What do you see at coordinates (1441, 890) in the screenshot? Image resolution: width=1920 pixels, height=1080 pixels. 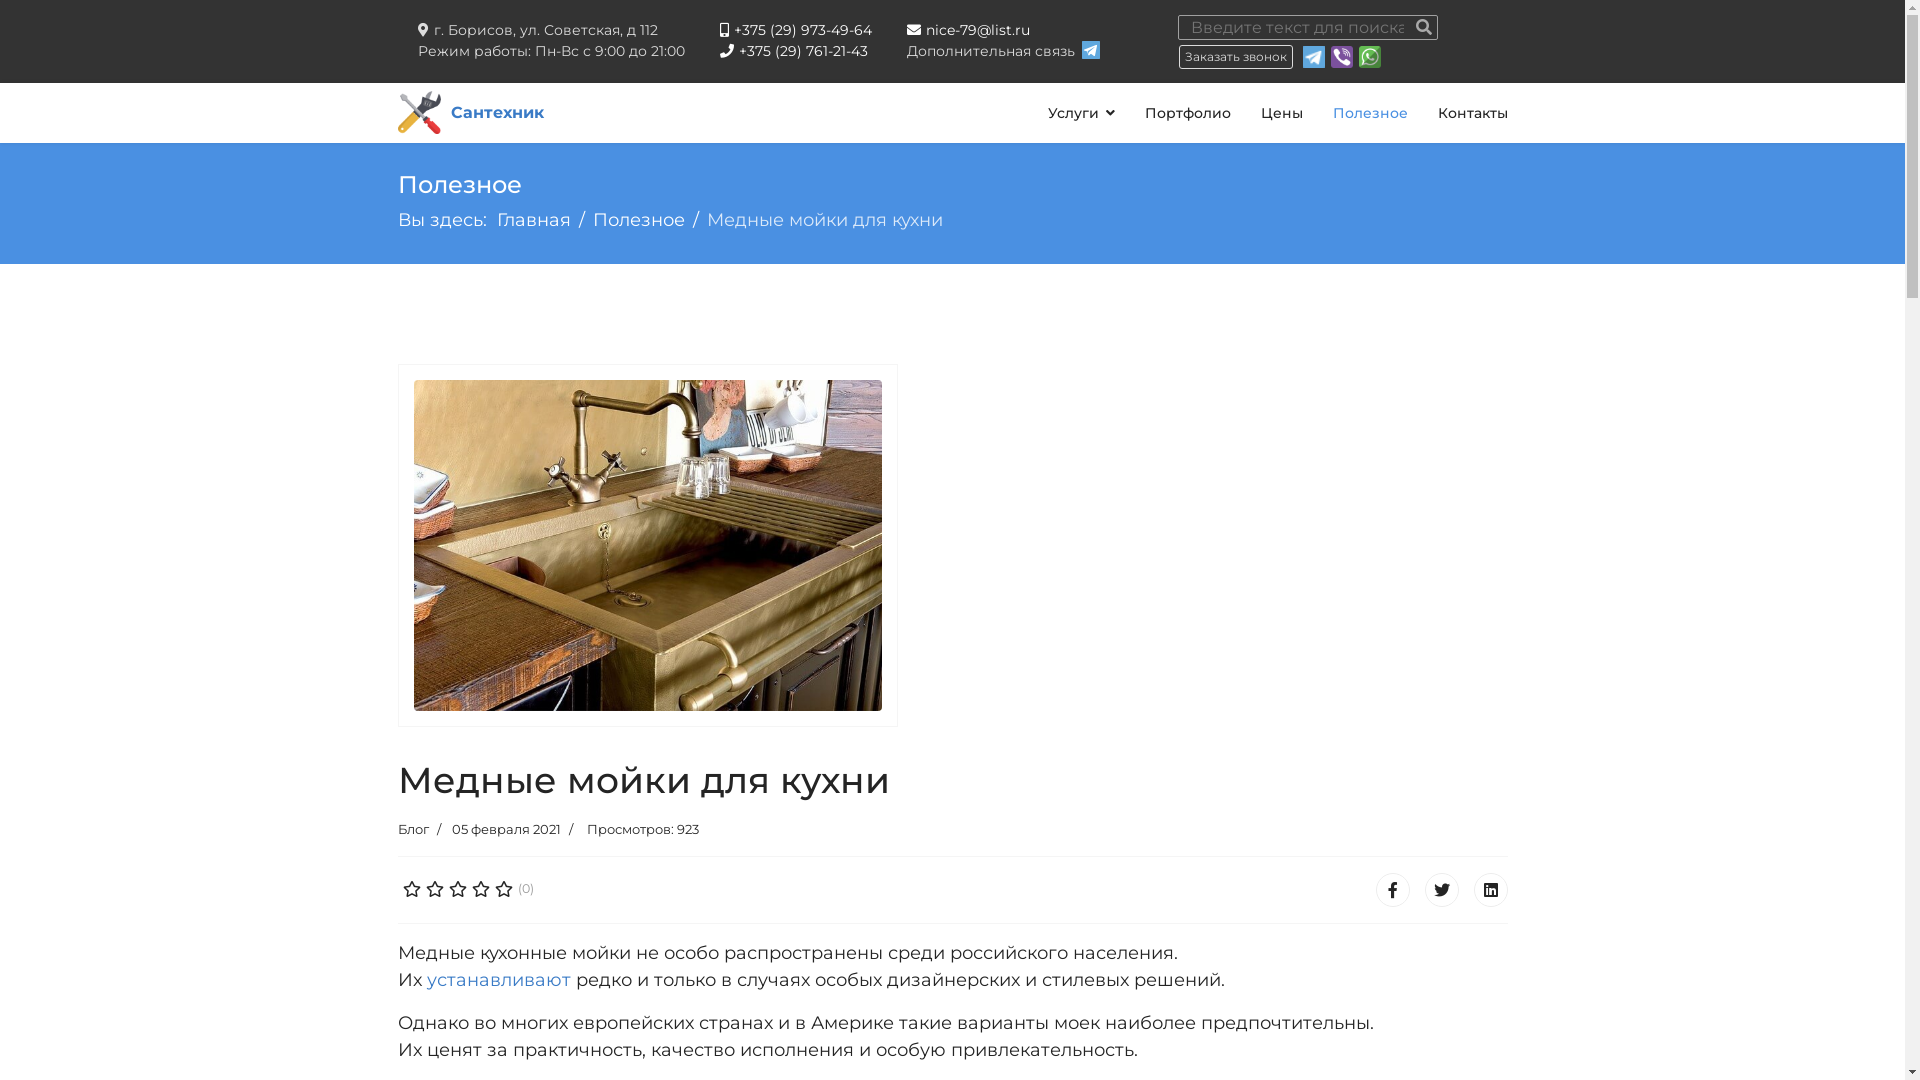 I see `Twitter` at bounding box center [1441, 890].